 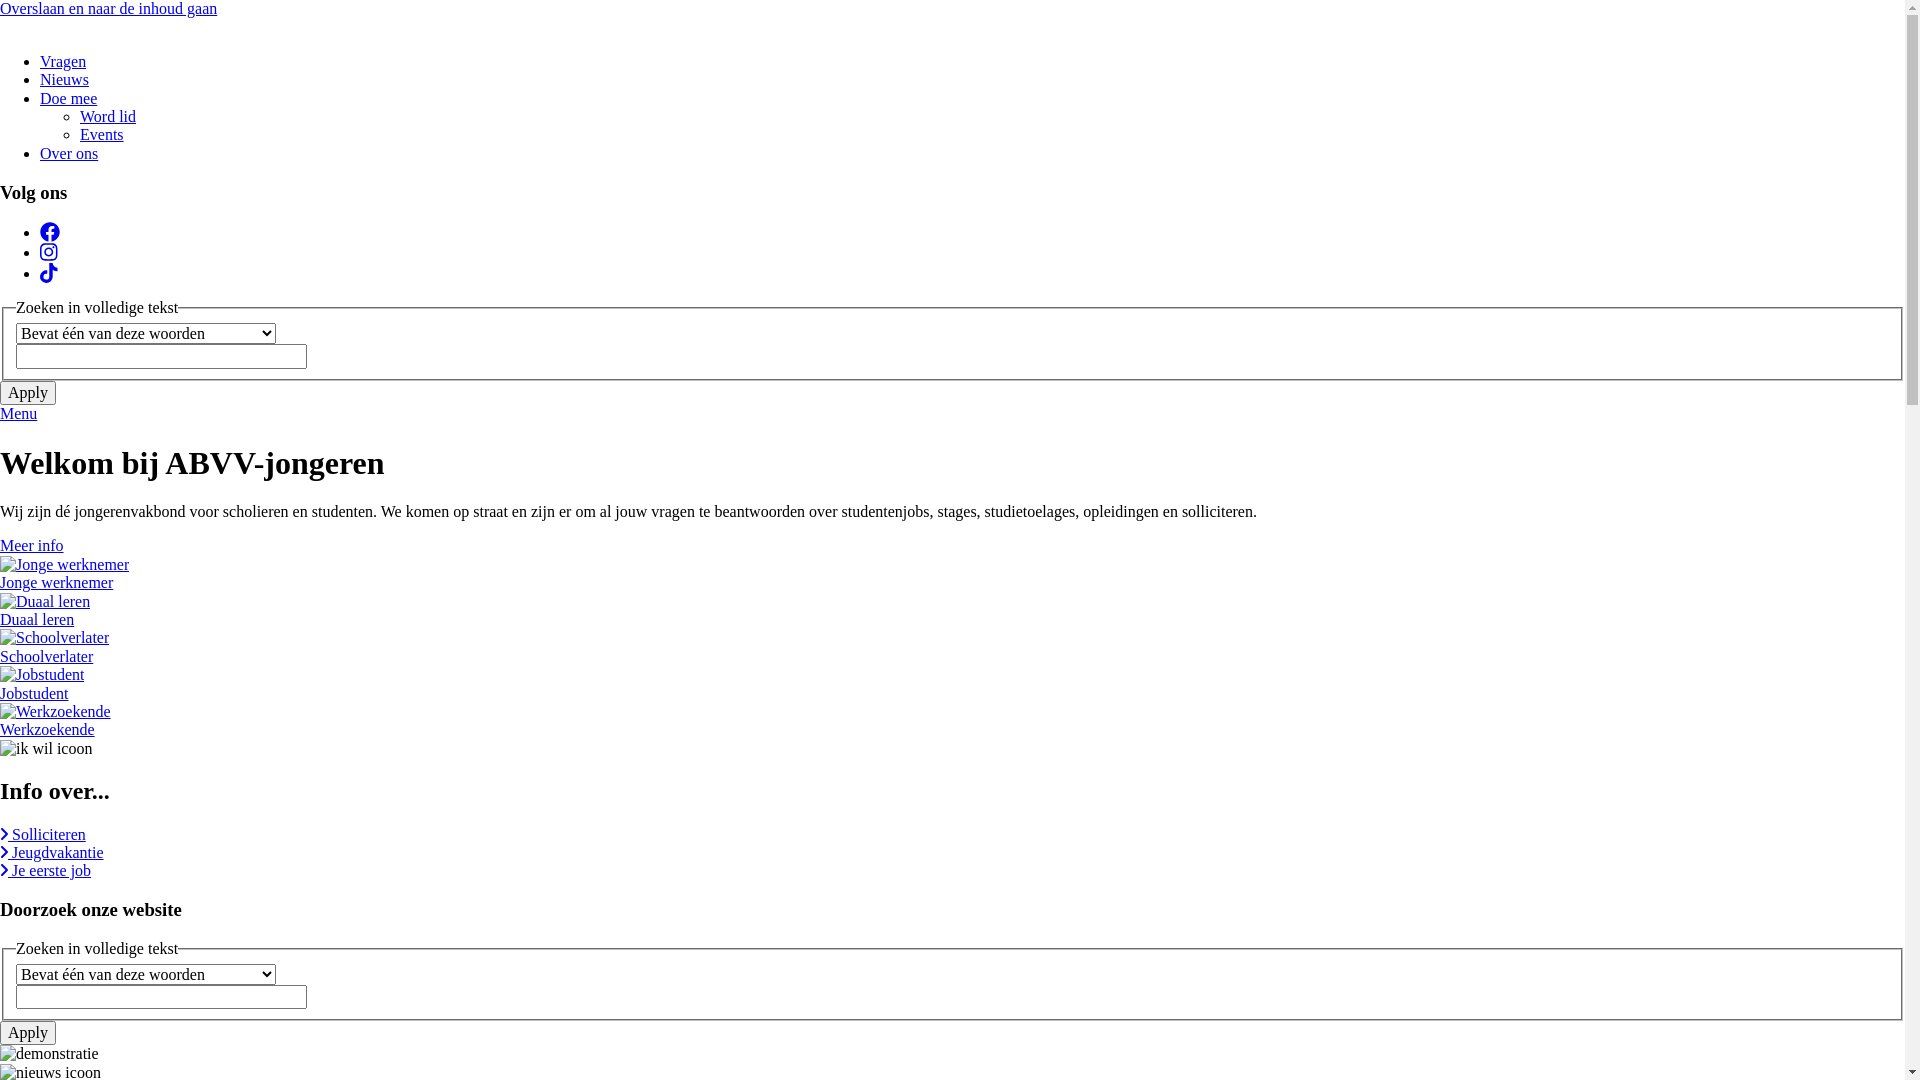 What do you see at coordinates (952, 648) in the screenshot?
I see `Schoolverlater` at bounding box center [952, 648].